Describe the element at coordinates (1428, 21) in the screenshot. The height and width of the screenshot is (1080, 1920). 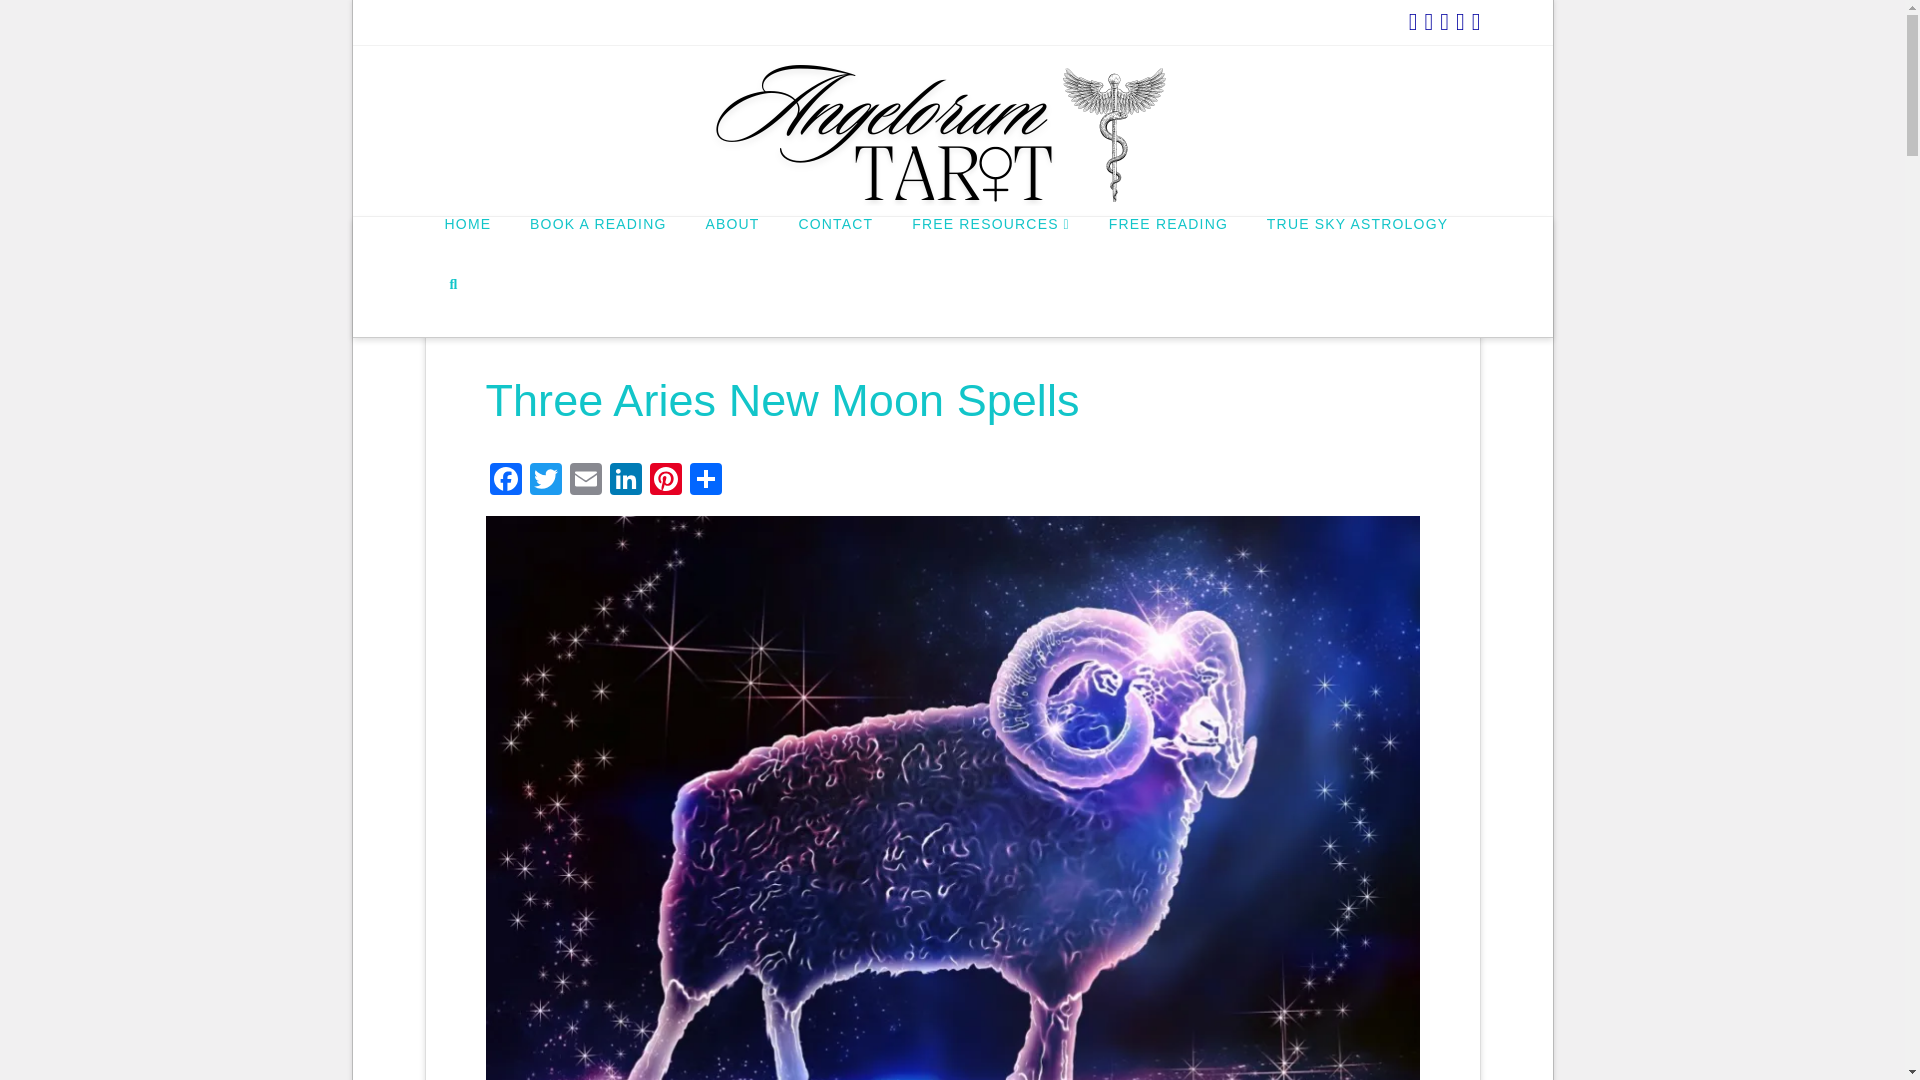
I see `YouTube` at that location.